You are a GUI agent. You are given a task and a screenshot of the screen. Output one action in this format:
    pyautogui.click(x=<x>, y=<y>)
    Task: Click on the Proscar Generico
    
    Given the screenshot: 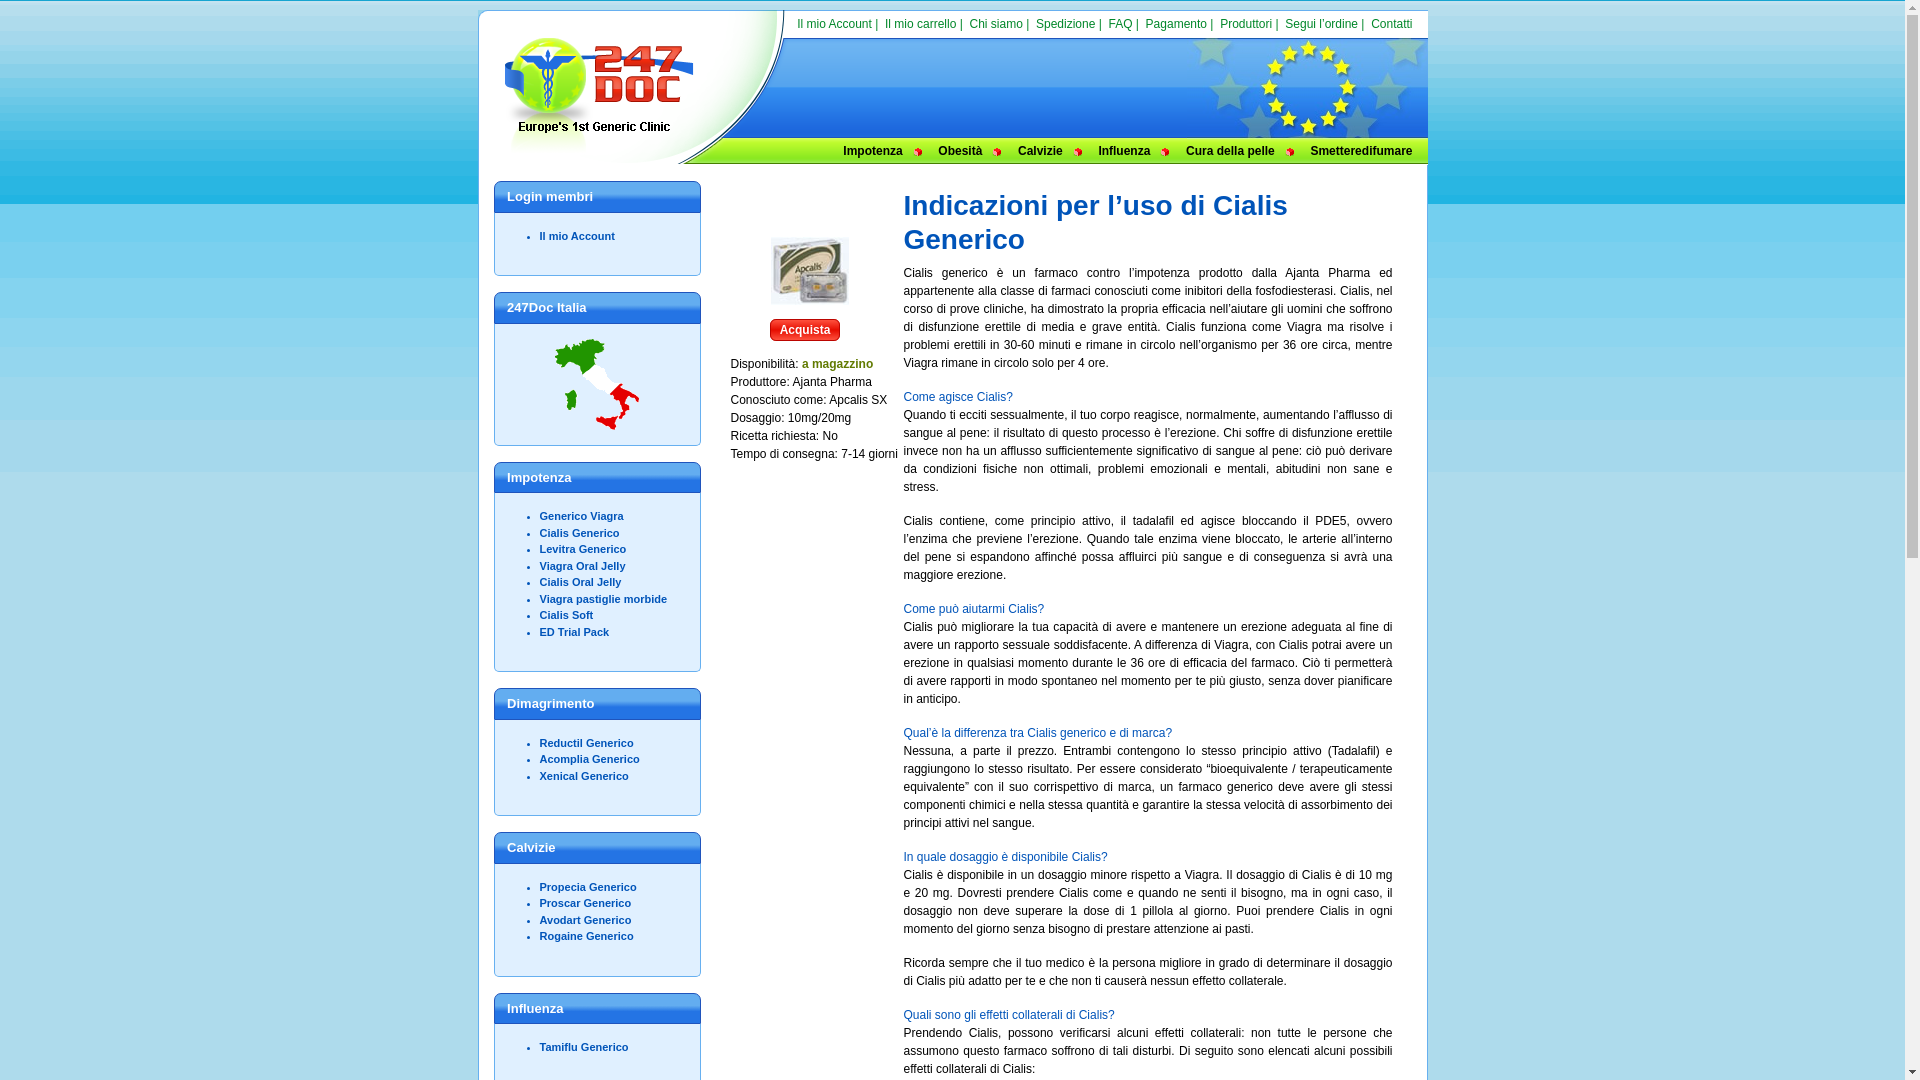 What is the action you would take?
    pyautogui.click(x=586, y=903)
    